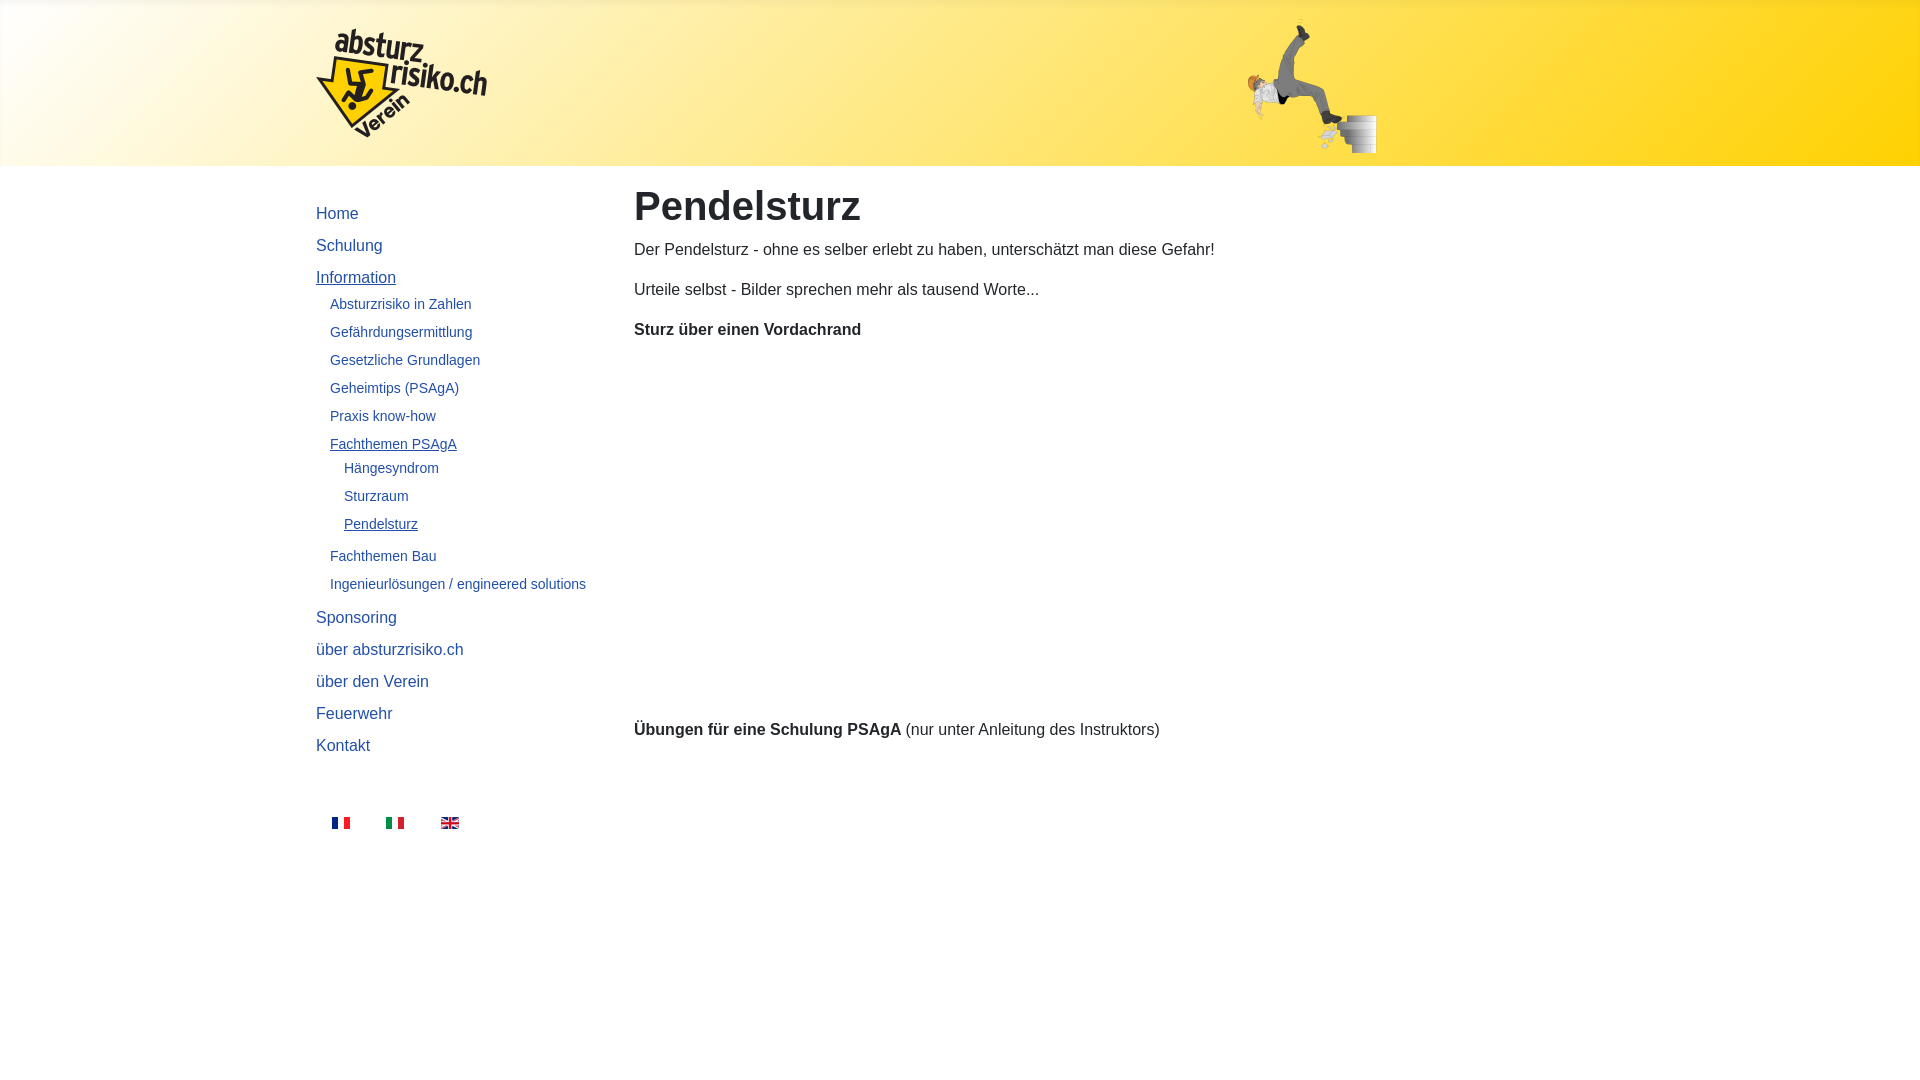  I want to click on English (UK), so click(450, 823).